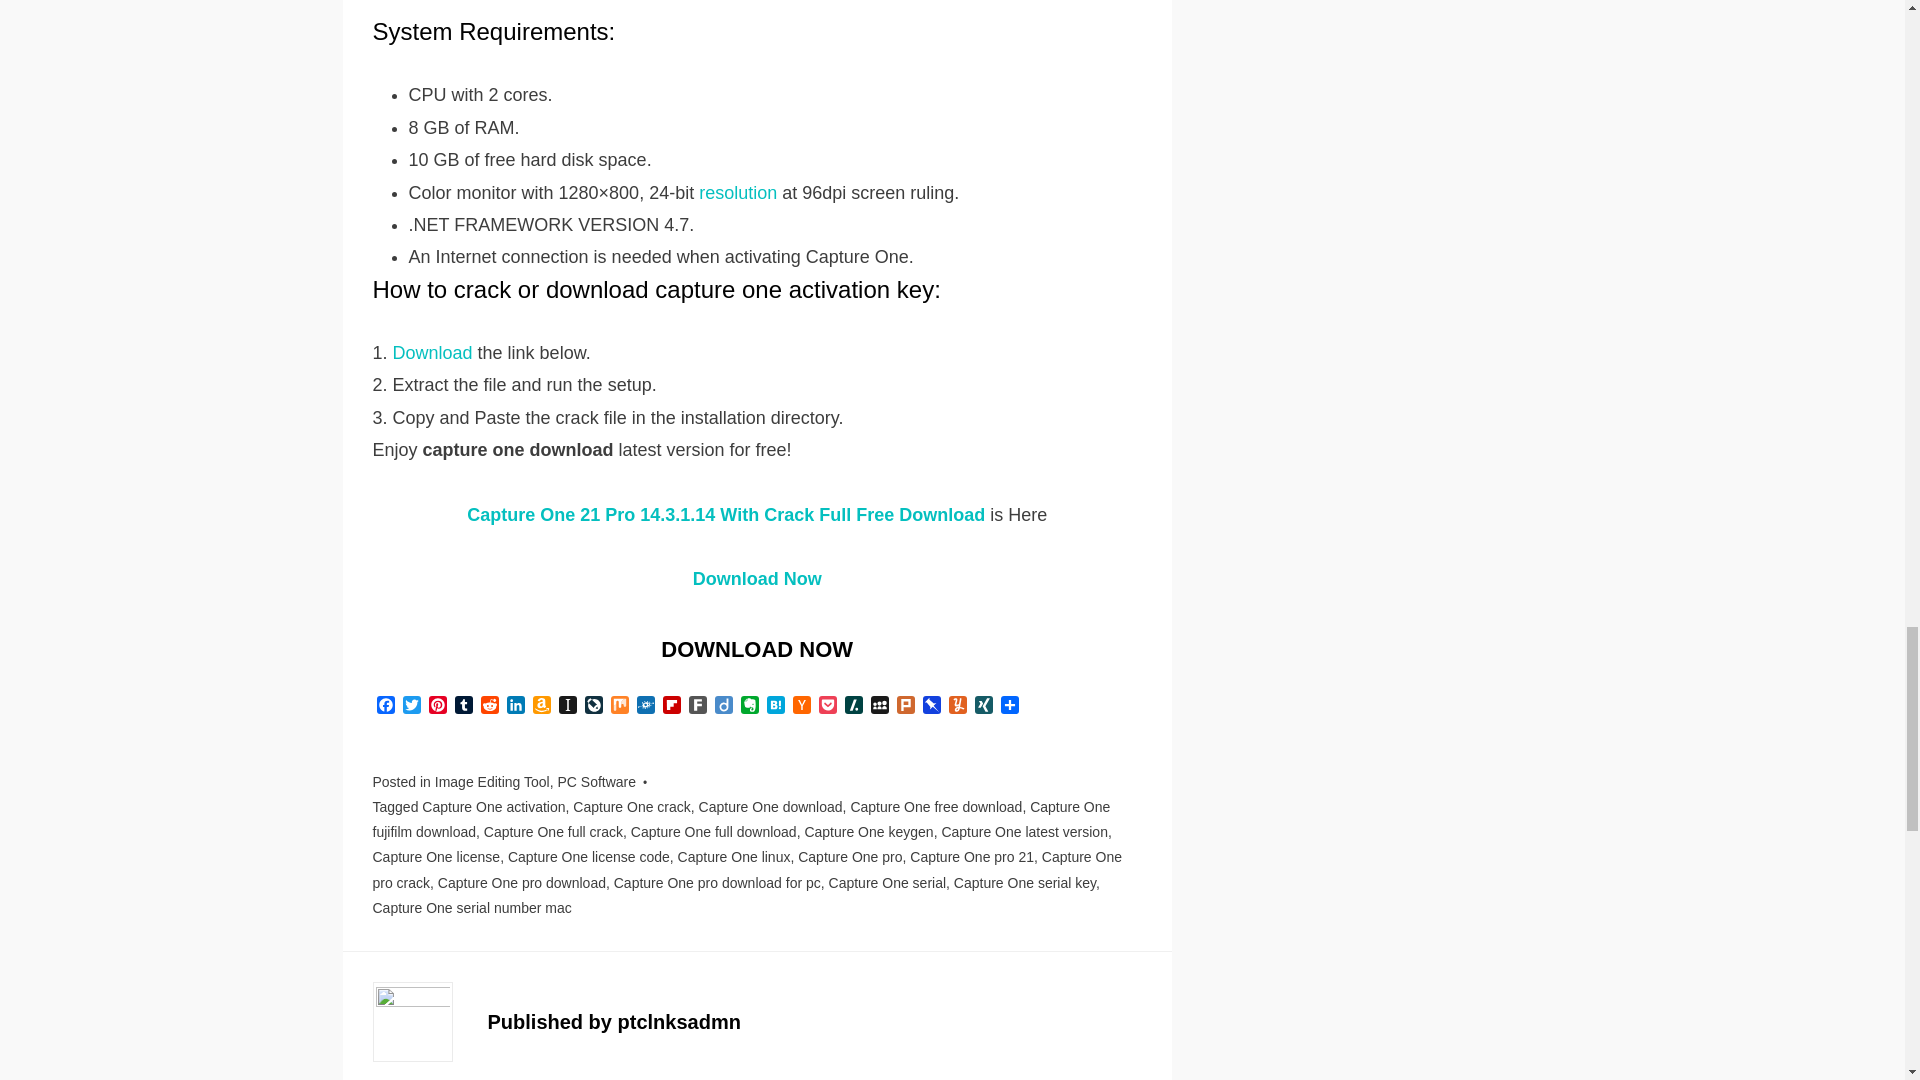 This screenshot has width=1920, height=1080. What do you see at coordinates (410, 706) in the screenshot?
I see `Twitter` at bounding box center [410, 706].